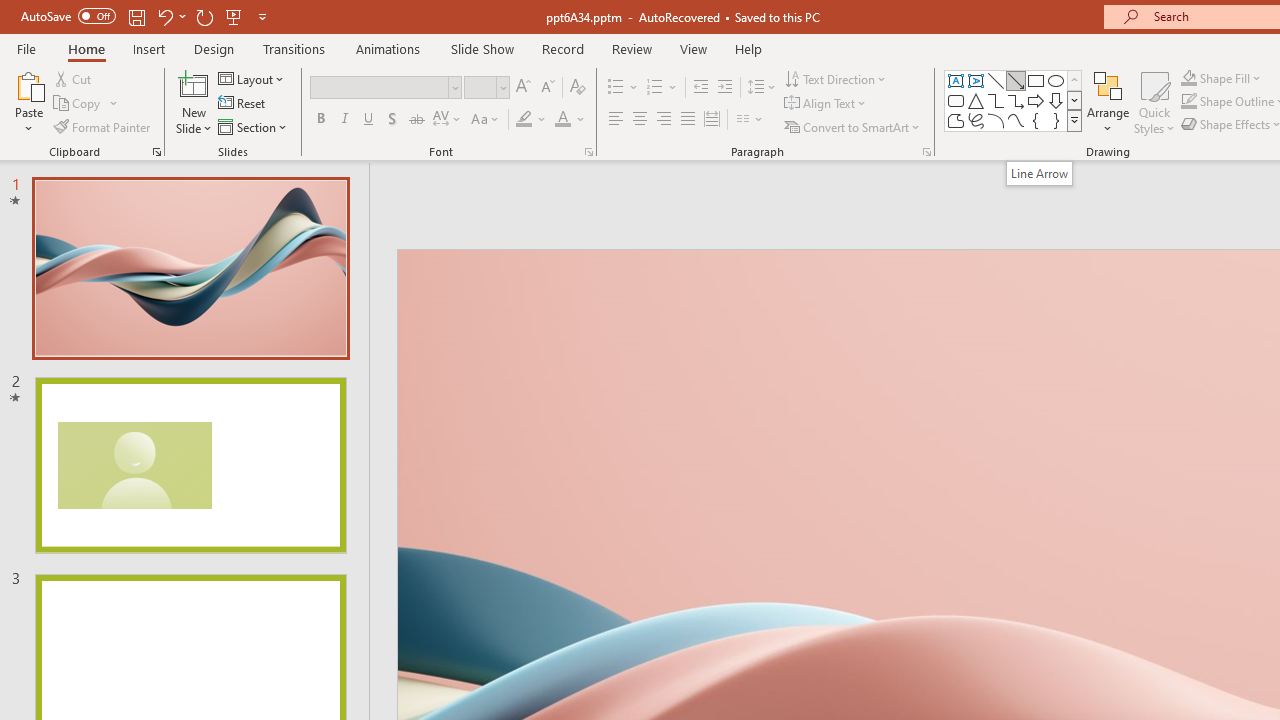 The width and height of the screenshot is (1280, 720). I want to click on Increase Indent, so click(725, 88).